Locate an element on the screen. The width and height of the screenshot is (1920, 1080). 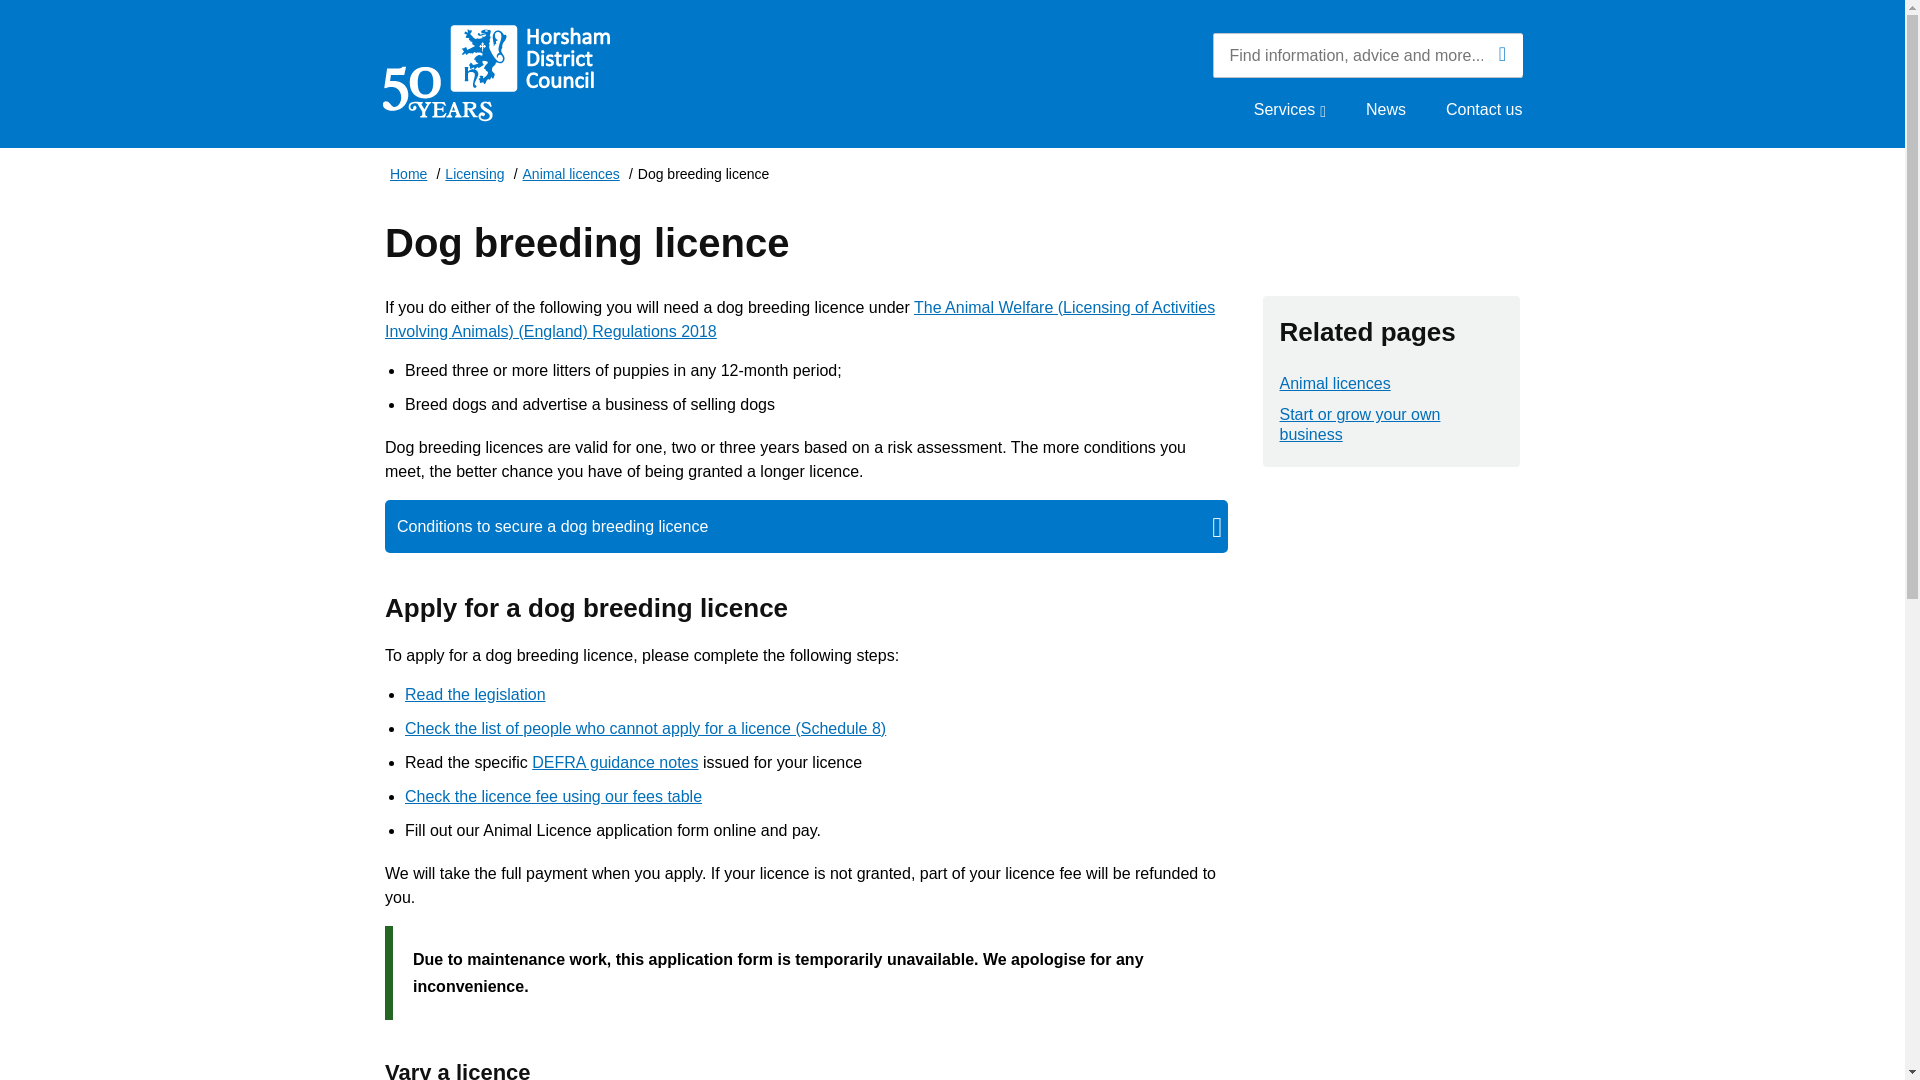
Start or grow your own business is located at coordinates (1392, 424).